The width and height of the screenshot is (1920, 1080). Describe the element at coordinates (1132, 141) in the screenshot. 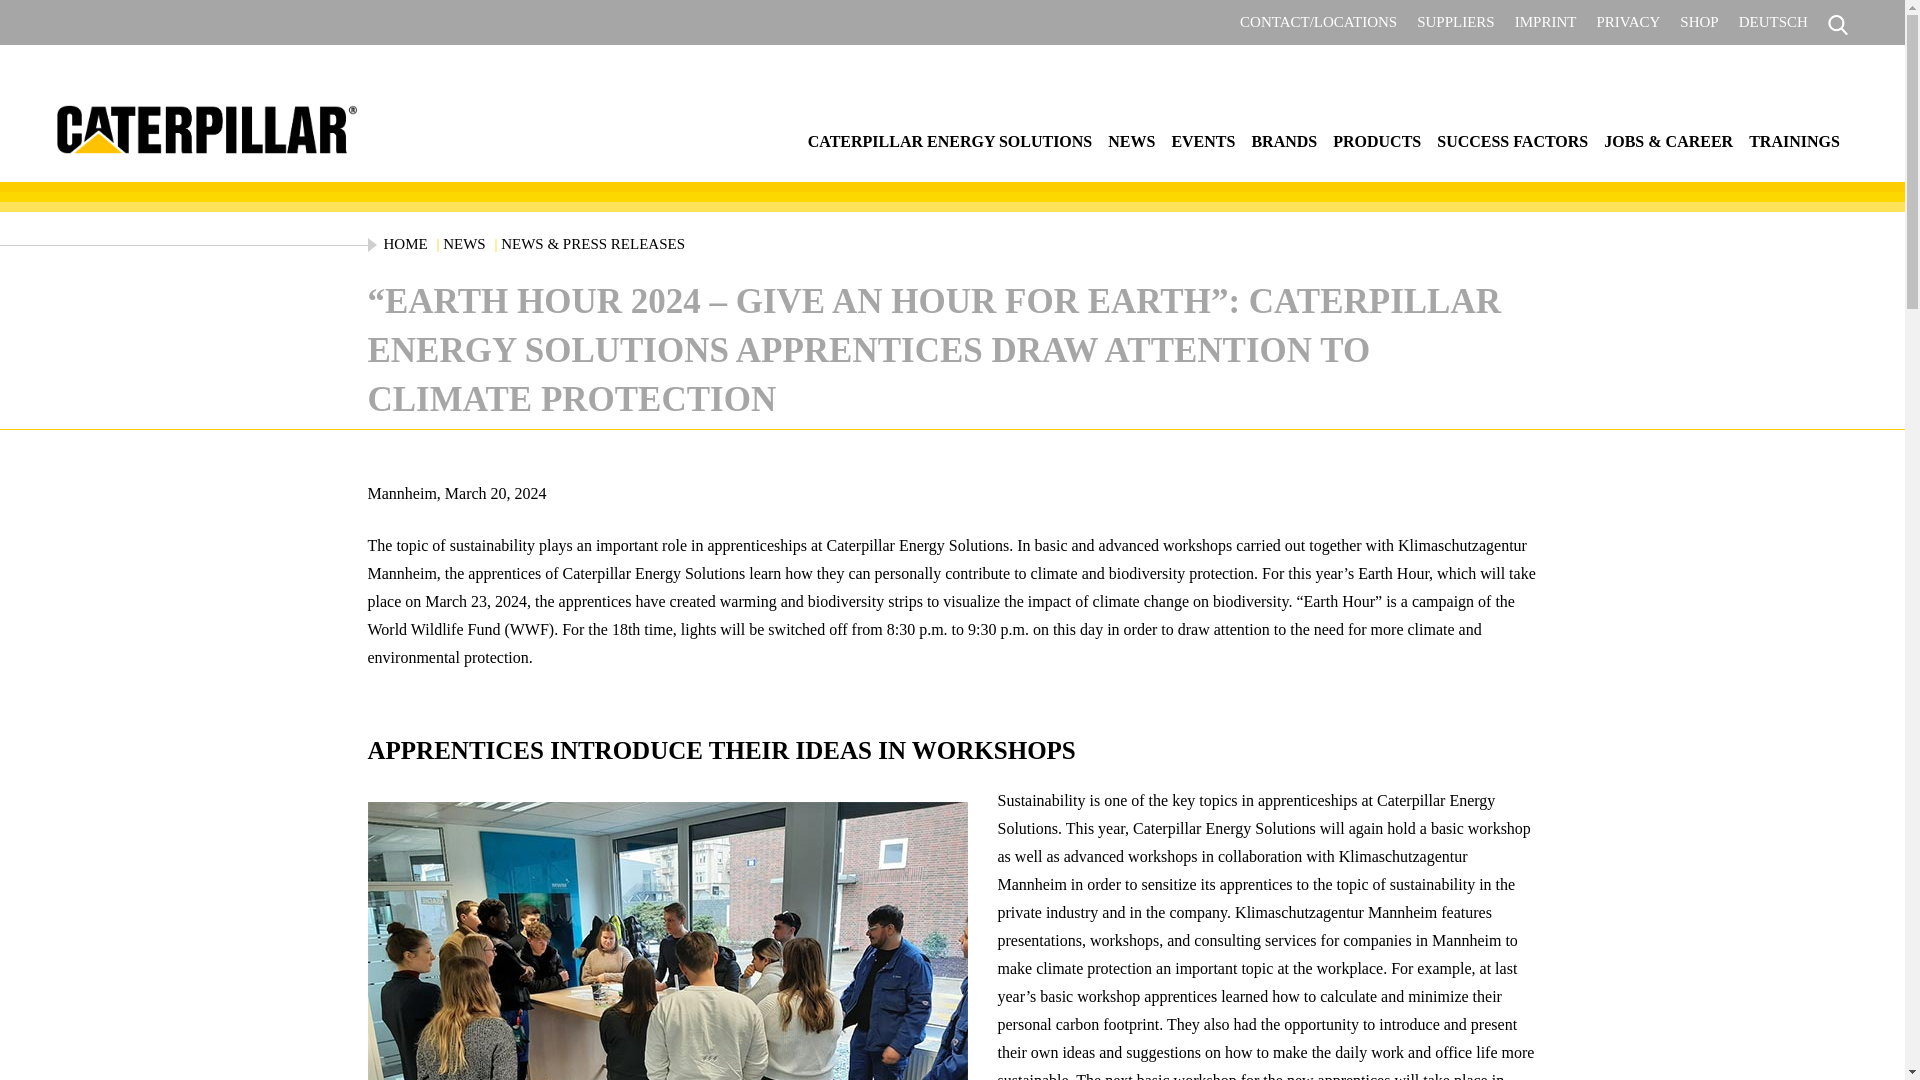

I see `NEWS` at that location.